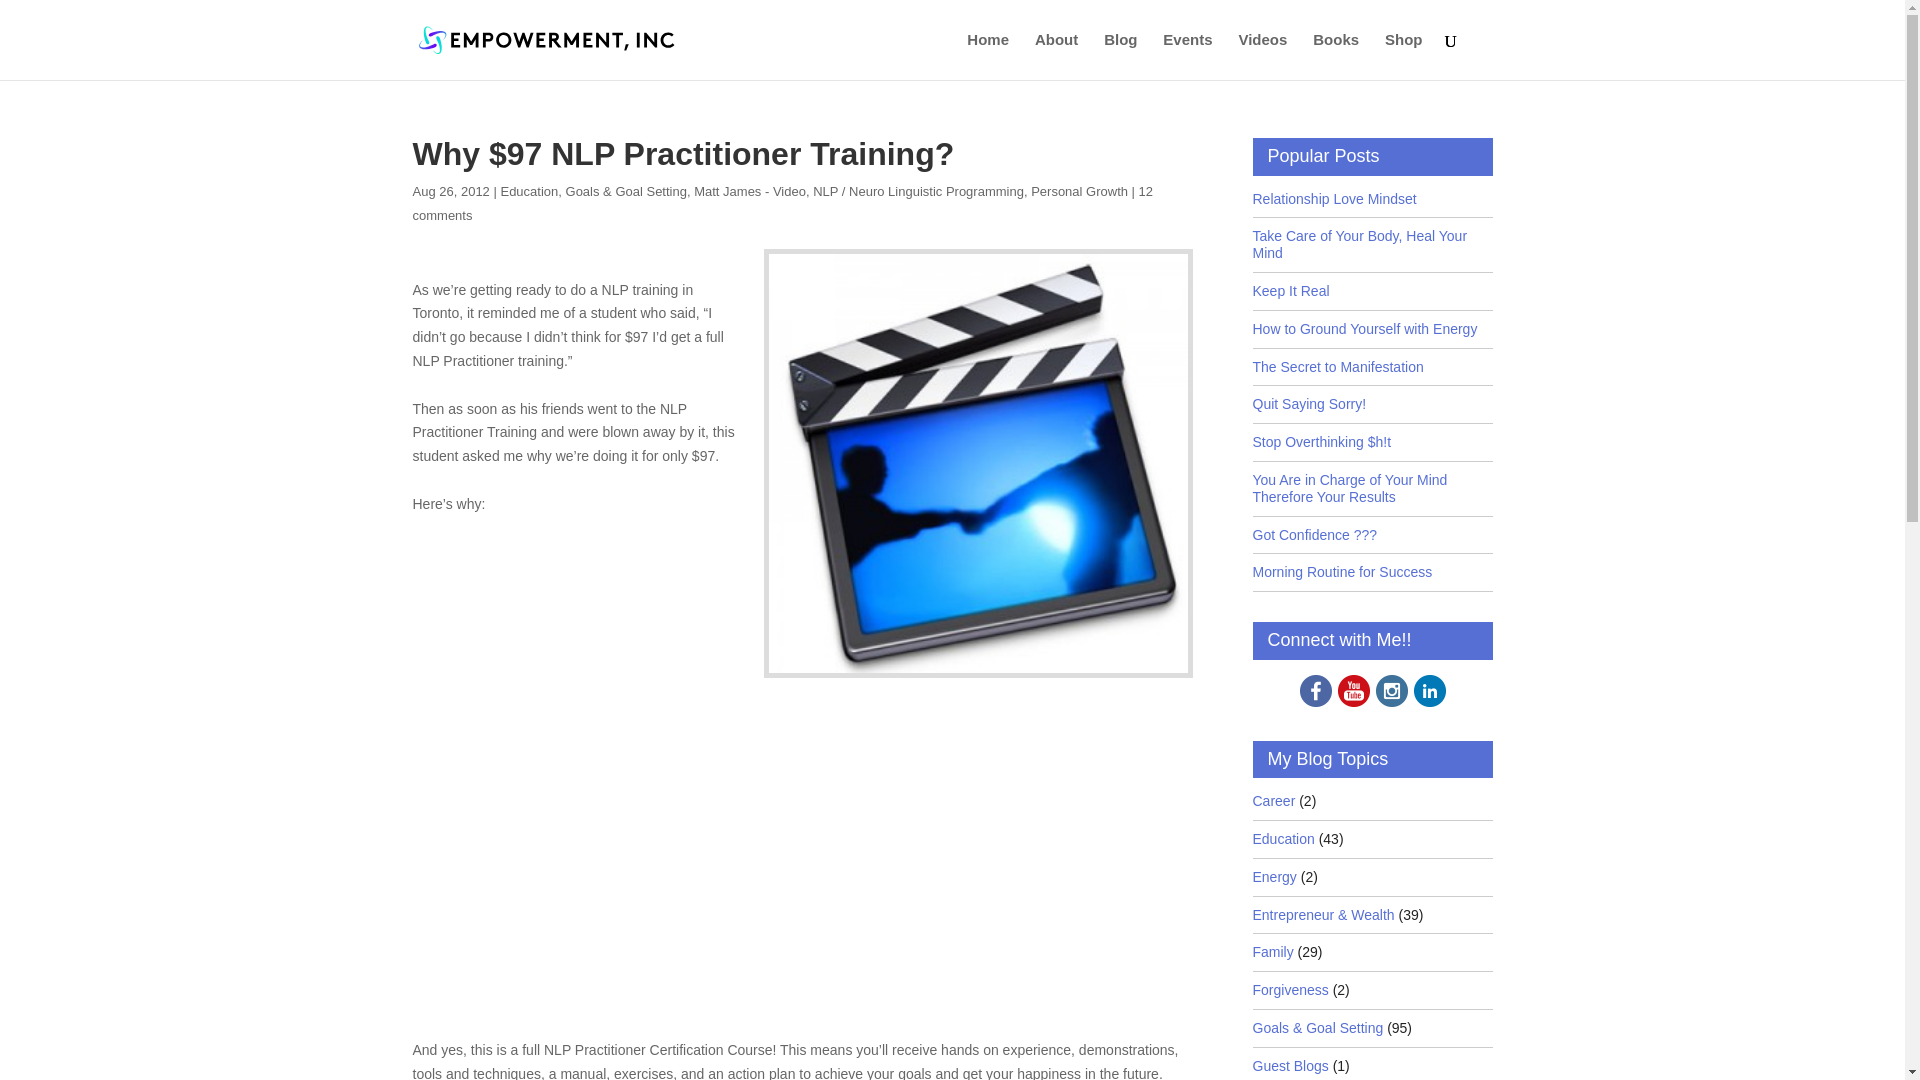 Image resolution: width=1920 pixels, height=1080 pixels. I want to click on Relationship Love Mindset, so click(1334, 200).